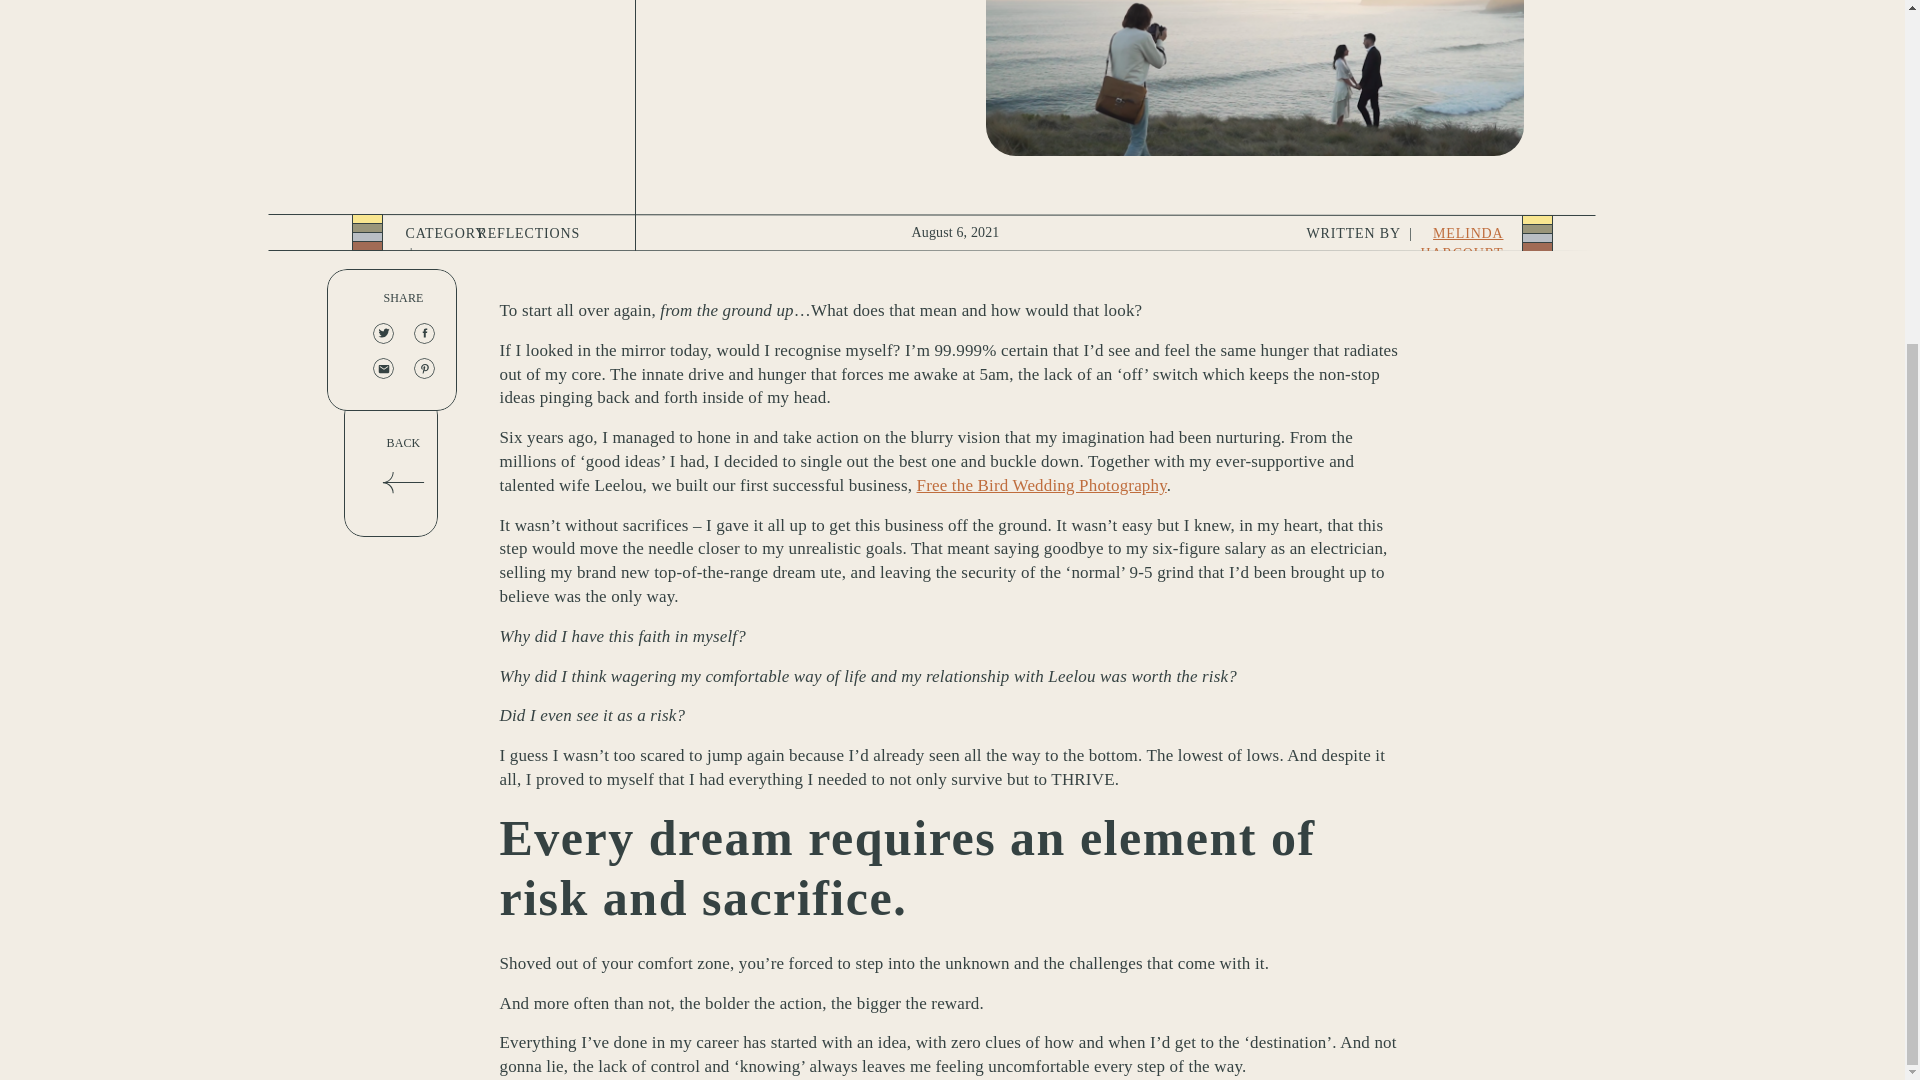 The height and width of the screenshot is (1080, 1920). What do you see at coordinates (1462, 243) in the screenshot?
I see `MELINDA HARCOURT` at bounding box center [1462, 243].